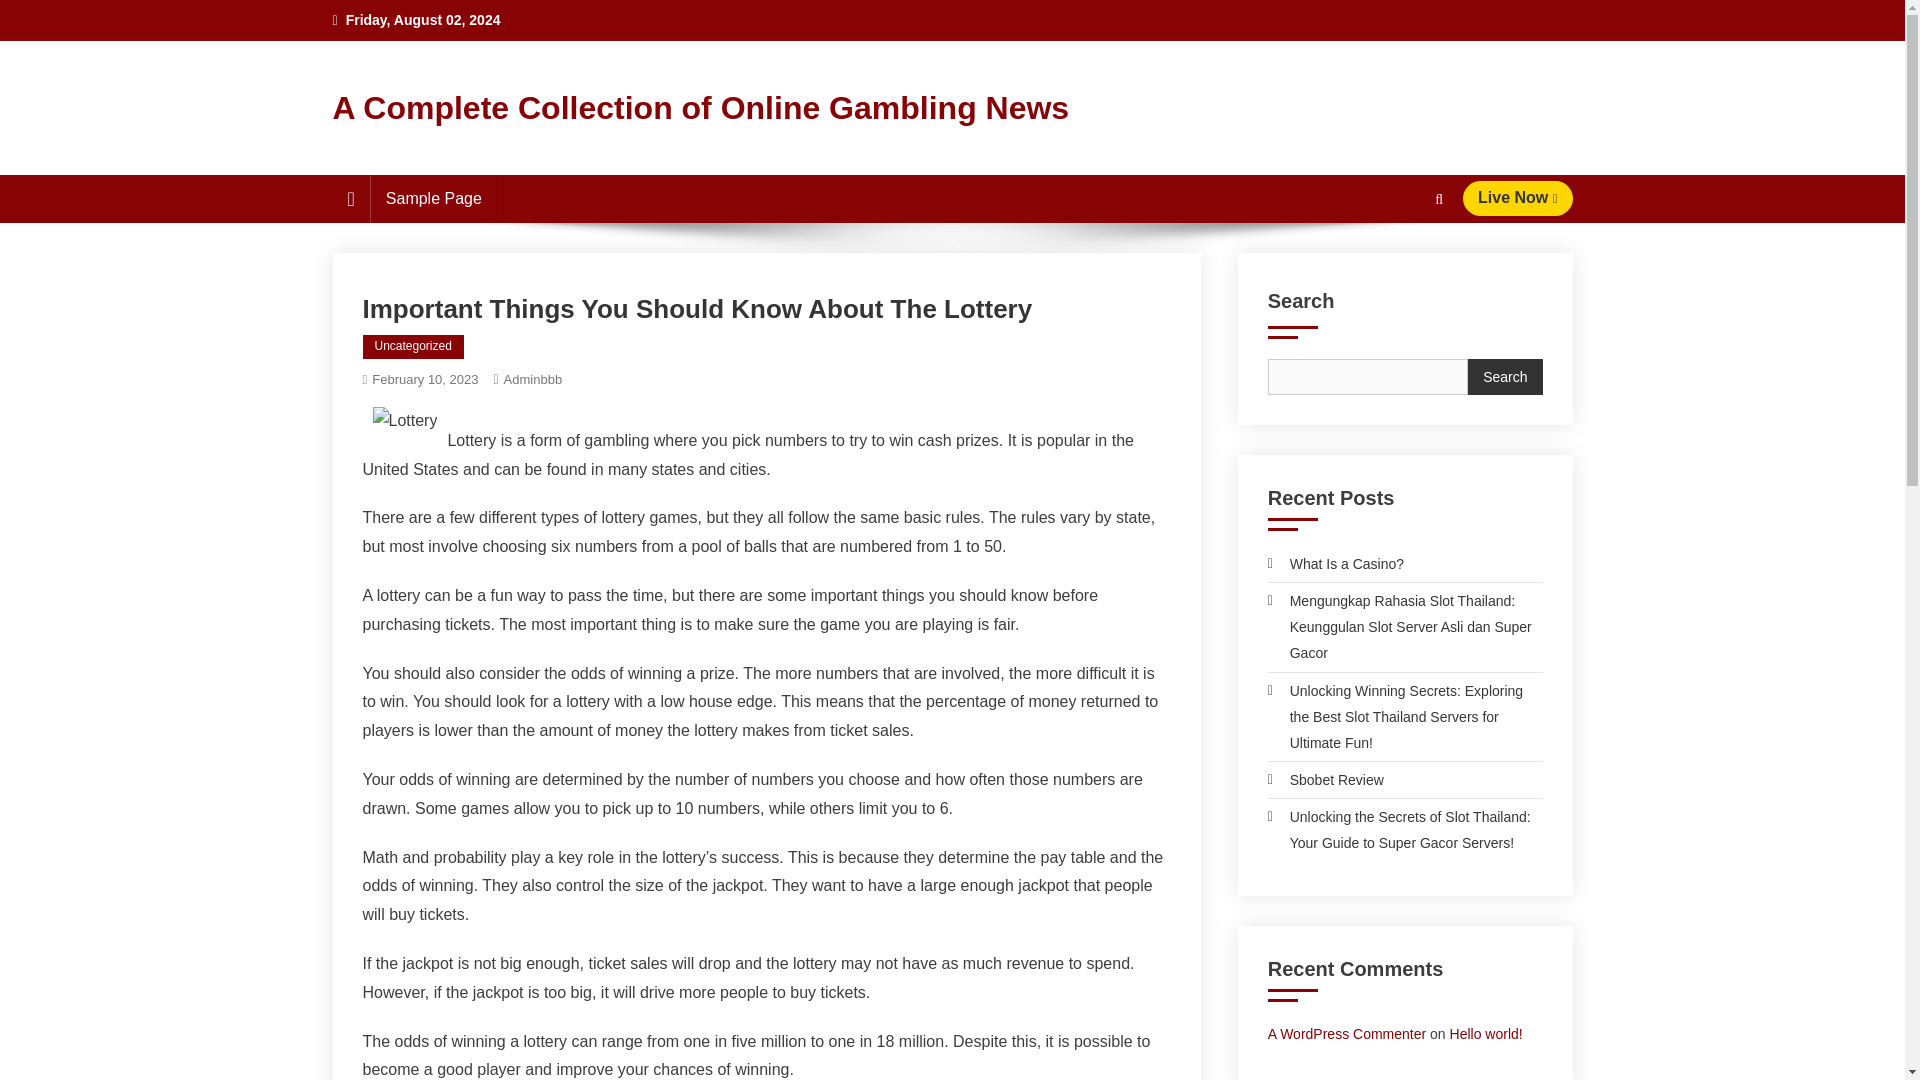 The width and height of the screenshot is (1920, 1080). I want to click on A Complete Collection of Online Gambling News, so click(700, 108).